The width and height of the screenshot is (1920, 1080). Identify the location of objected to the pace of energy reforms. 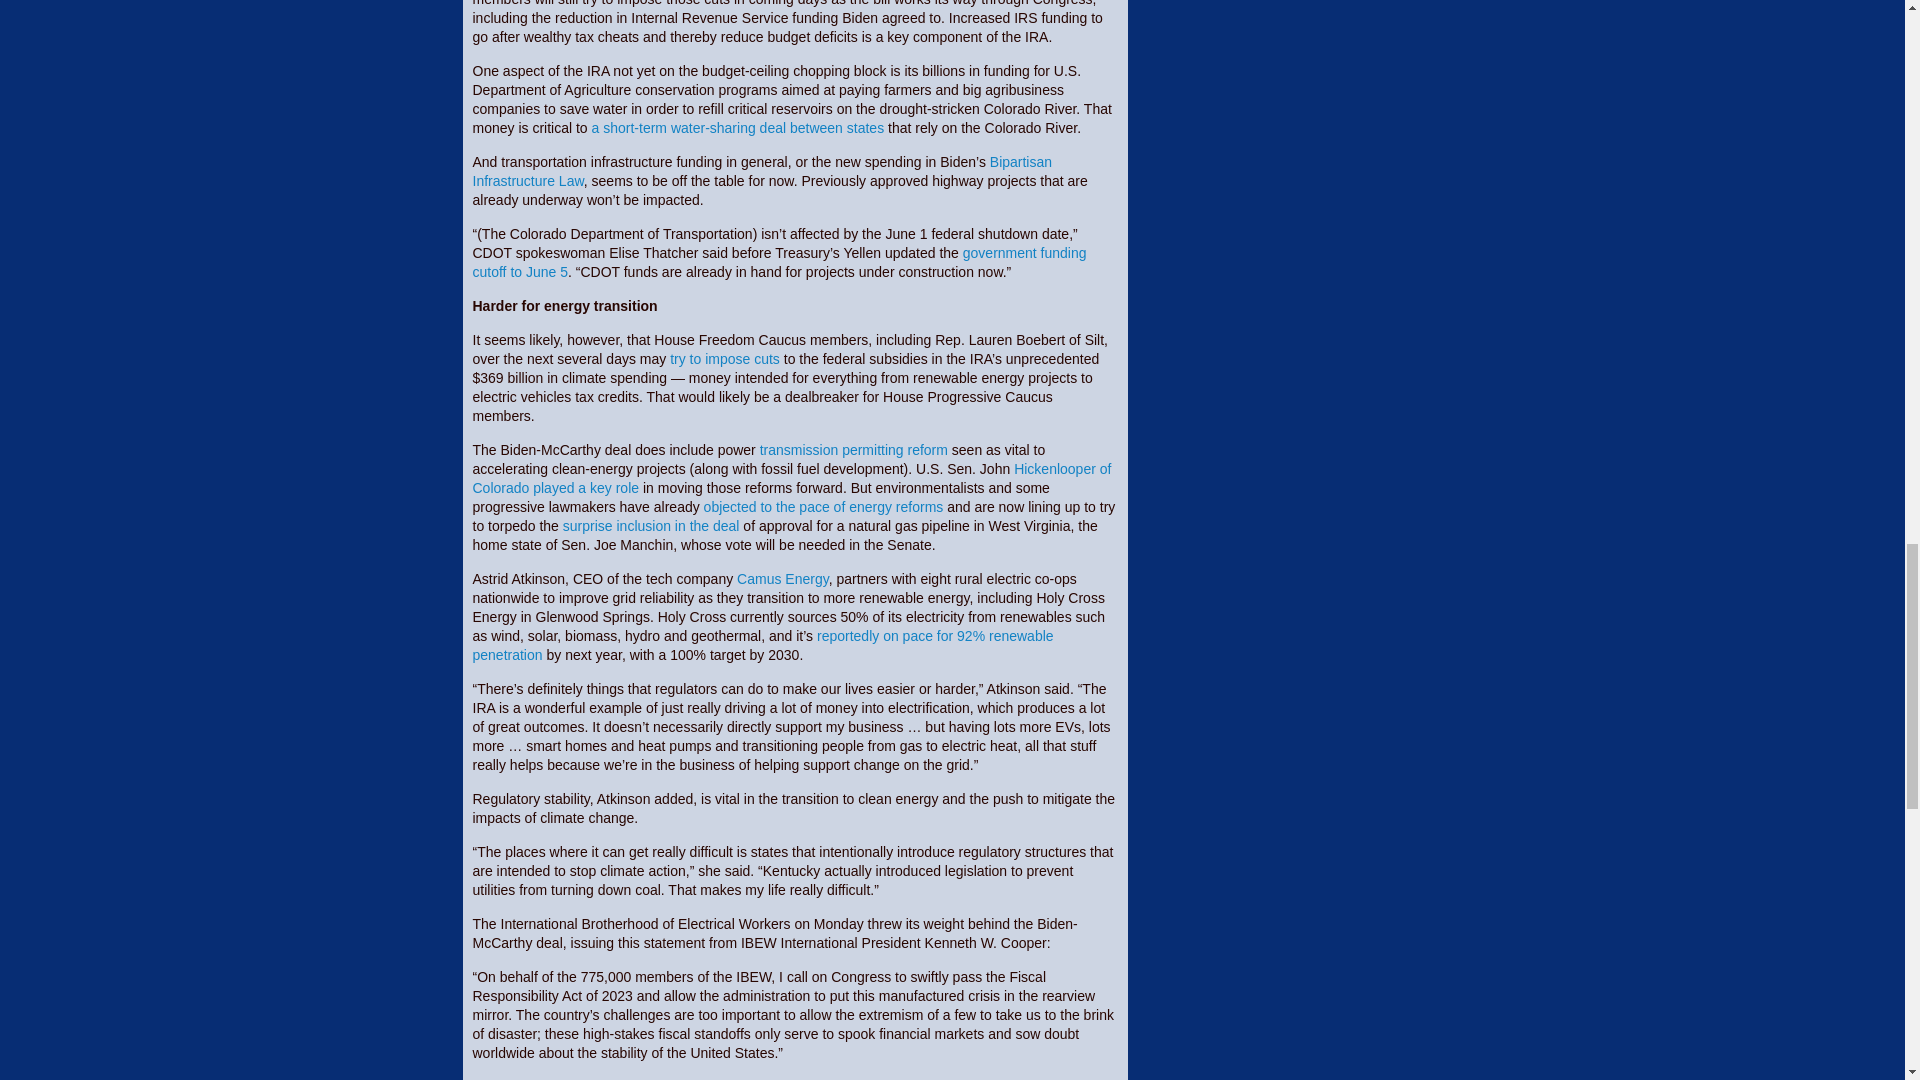
(824, 506).